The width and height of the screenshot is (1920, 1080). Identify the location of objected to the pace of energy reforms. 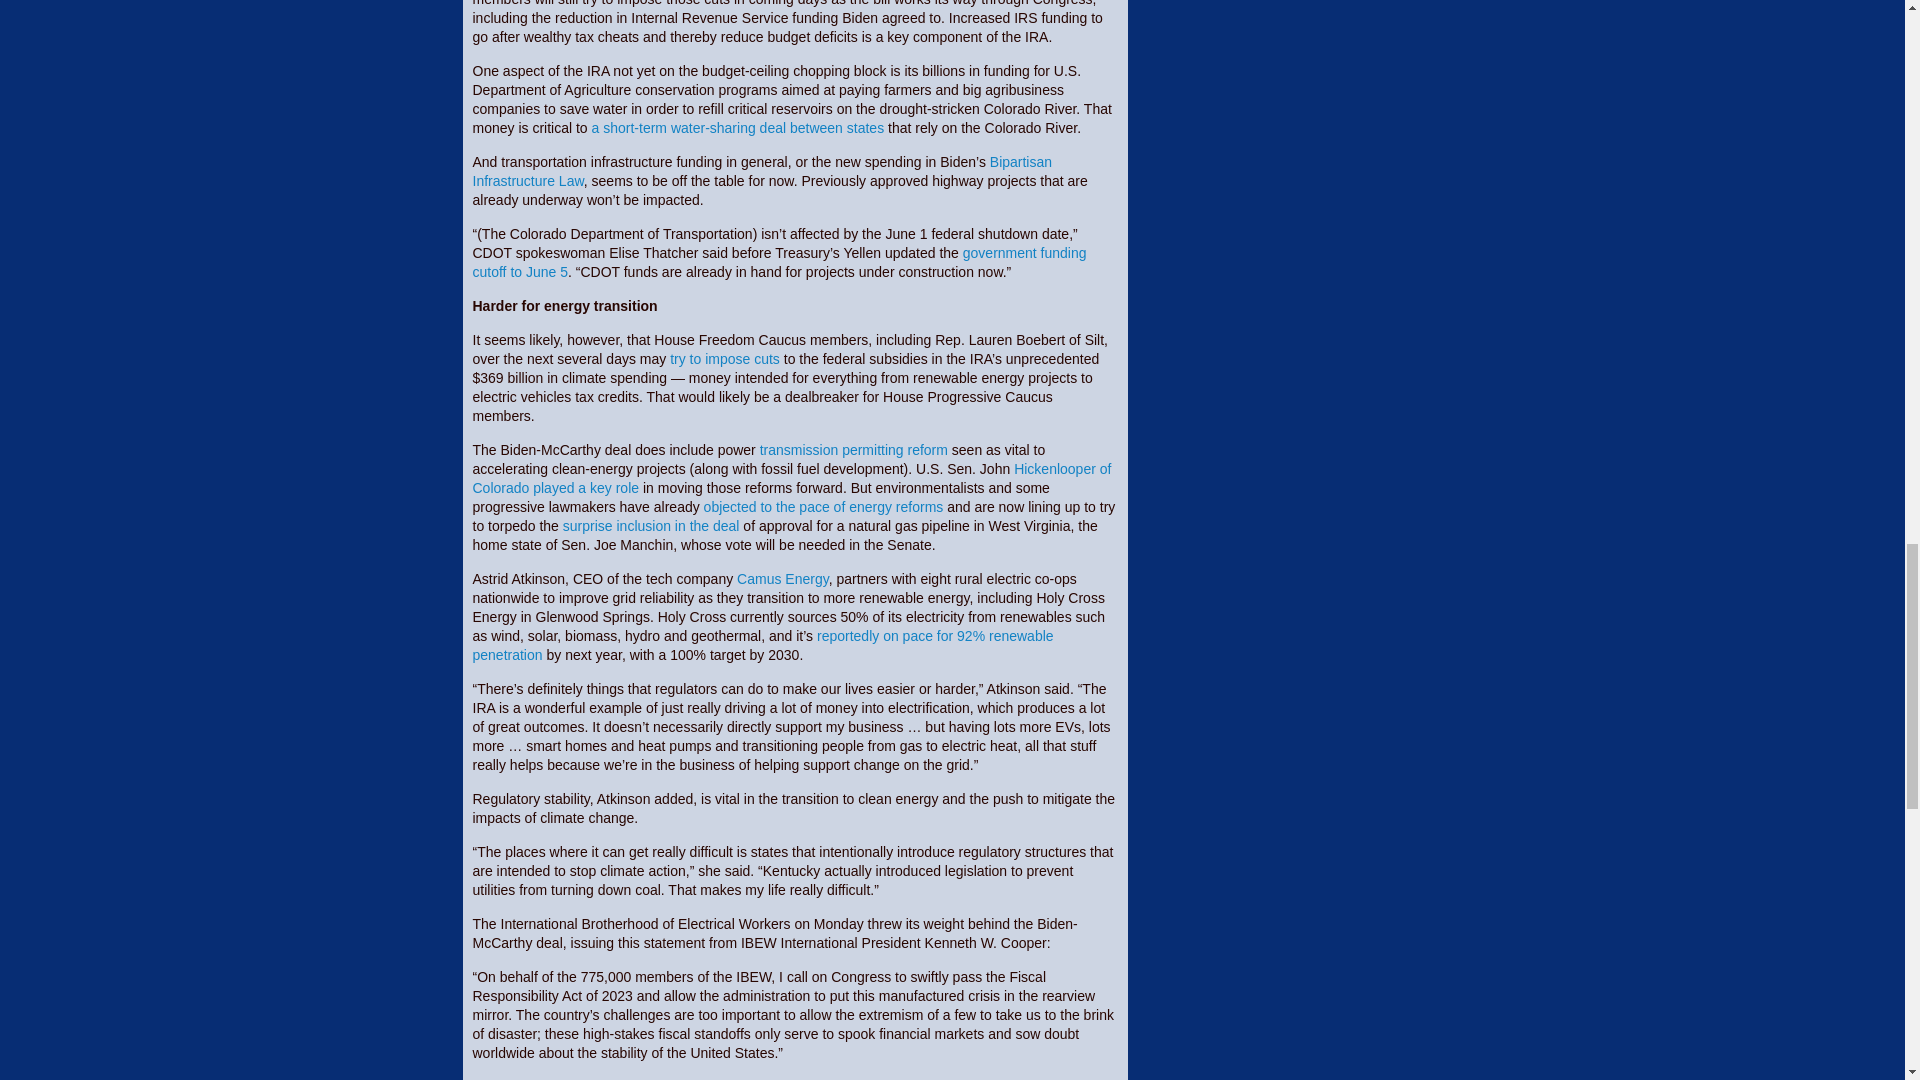
(824, 506).